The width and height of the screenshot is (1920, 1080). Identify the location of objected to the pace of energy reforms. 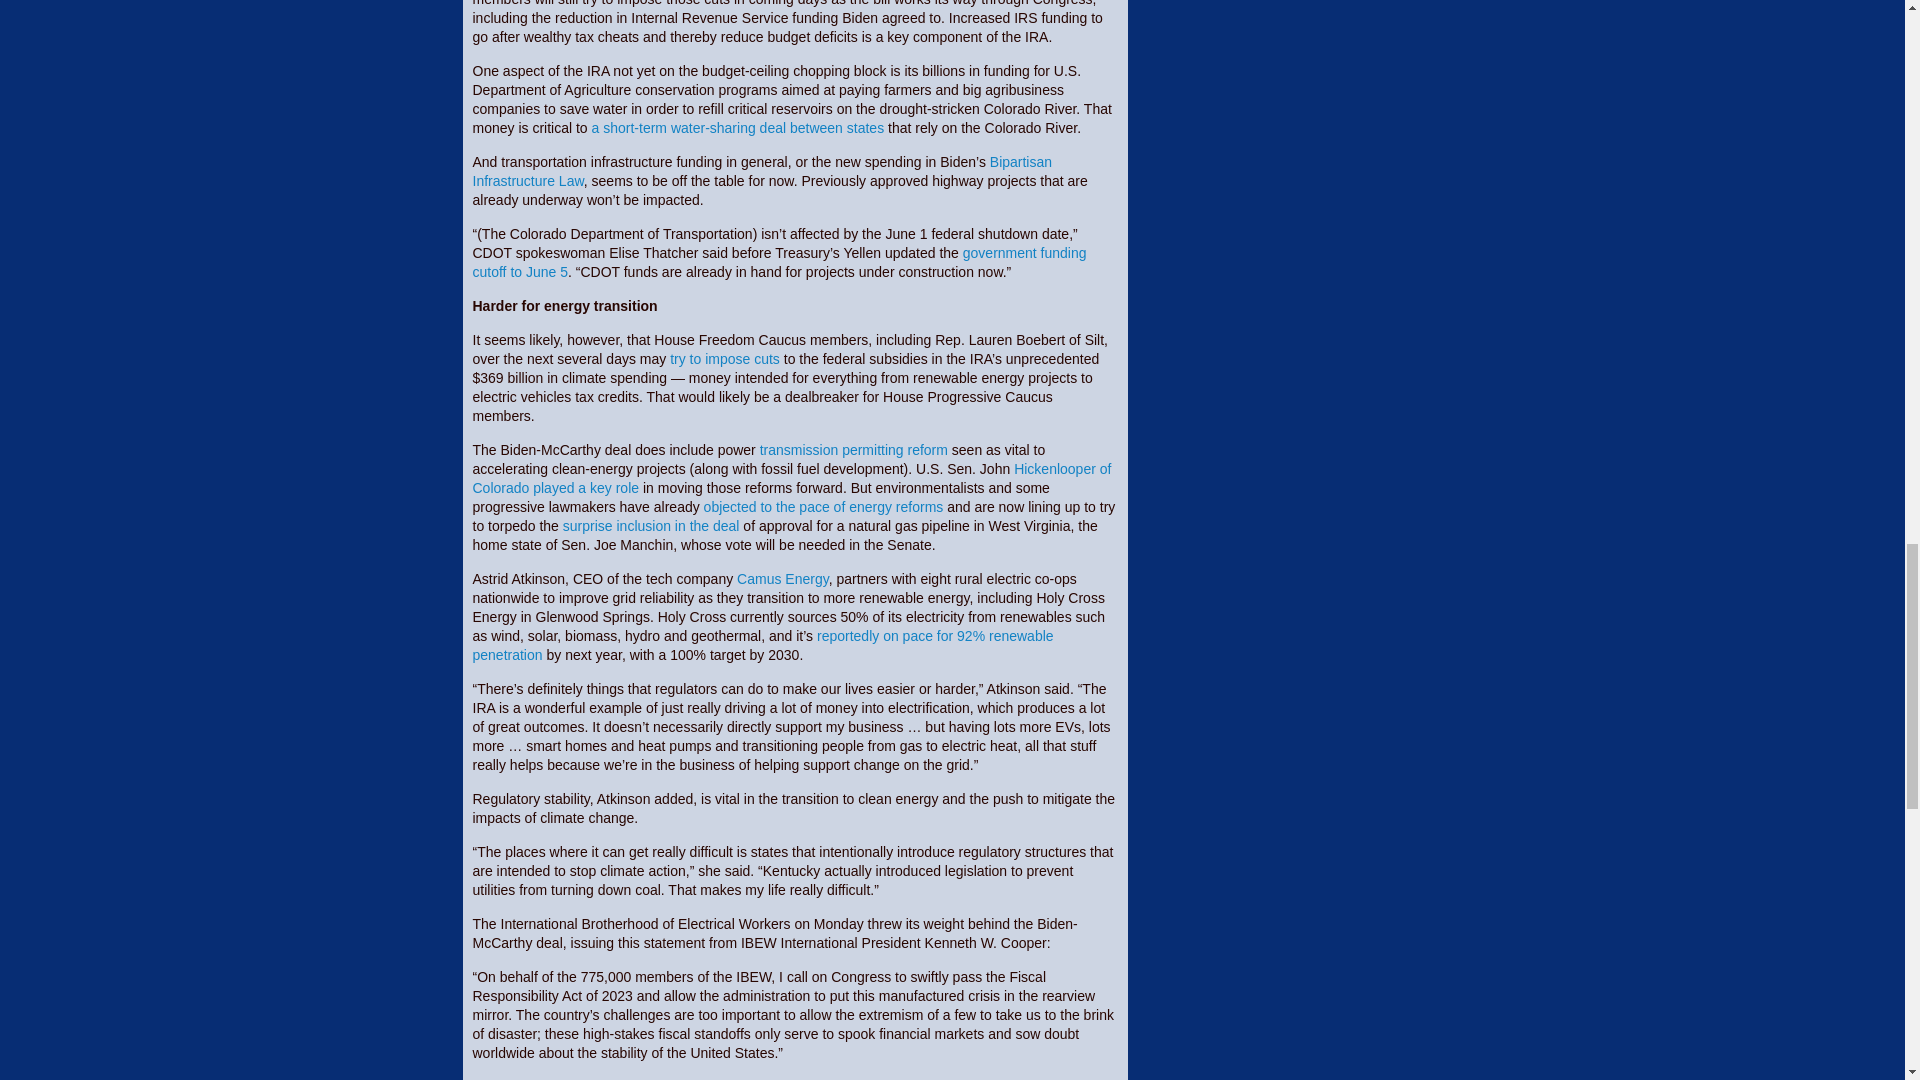
(824, 506).